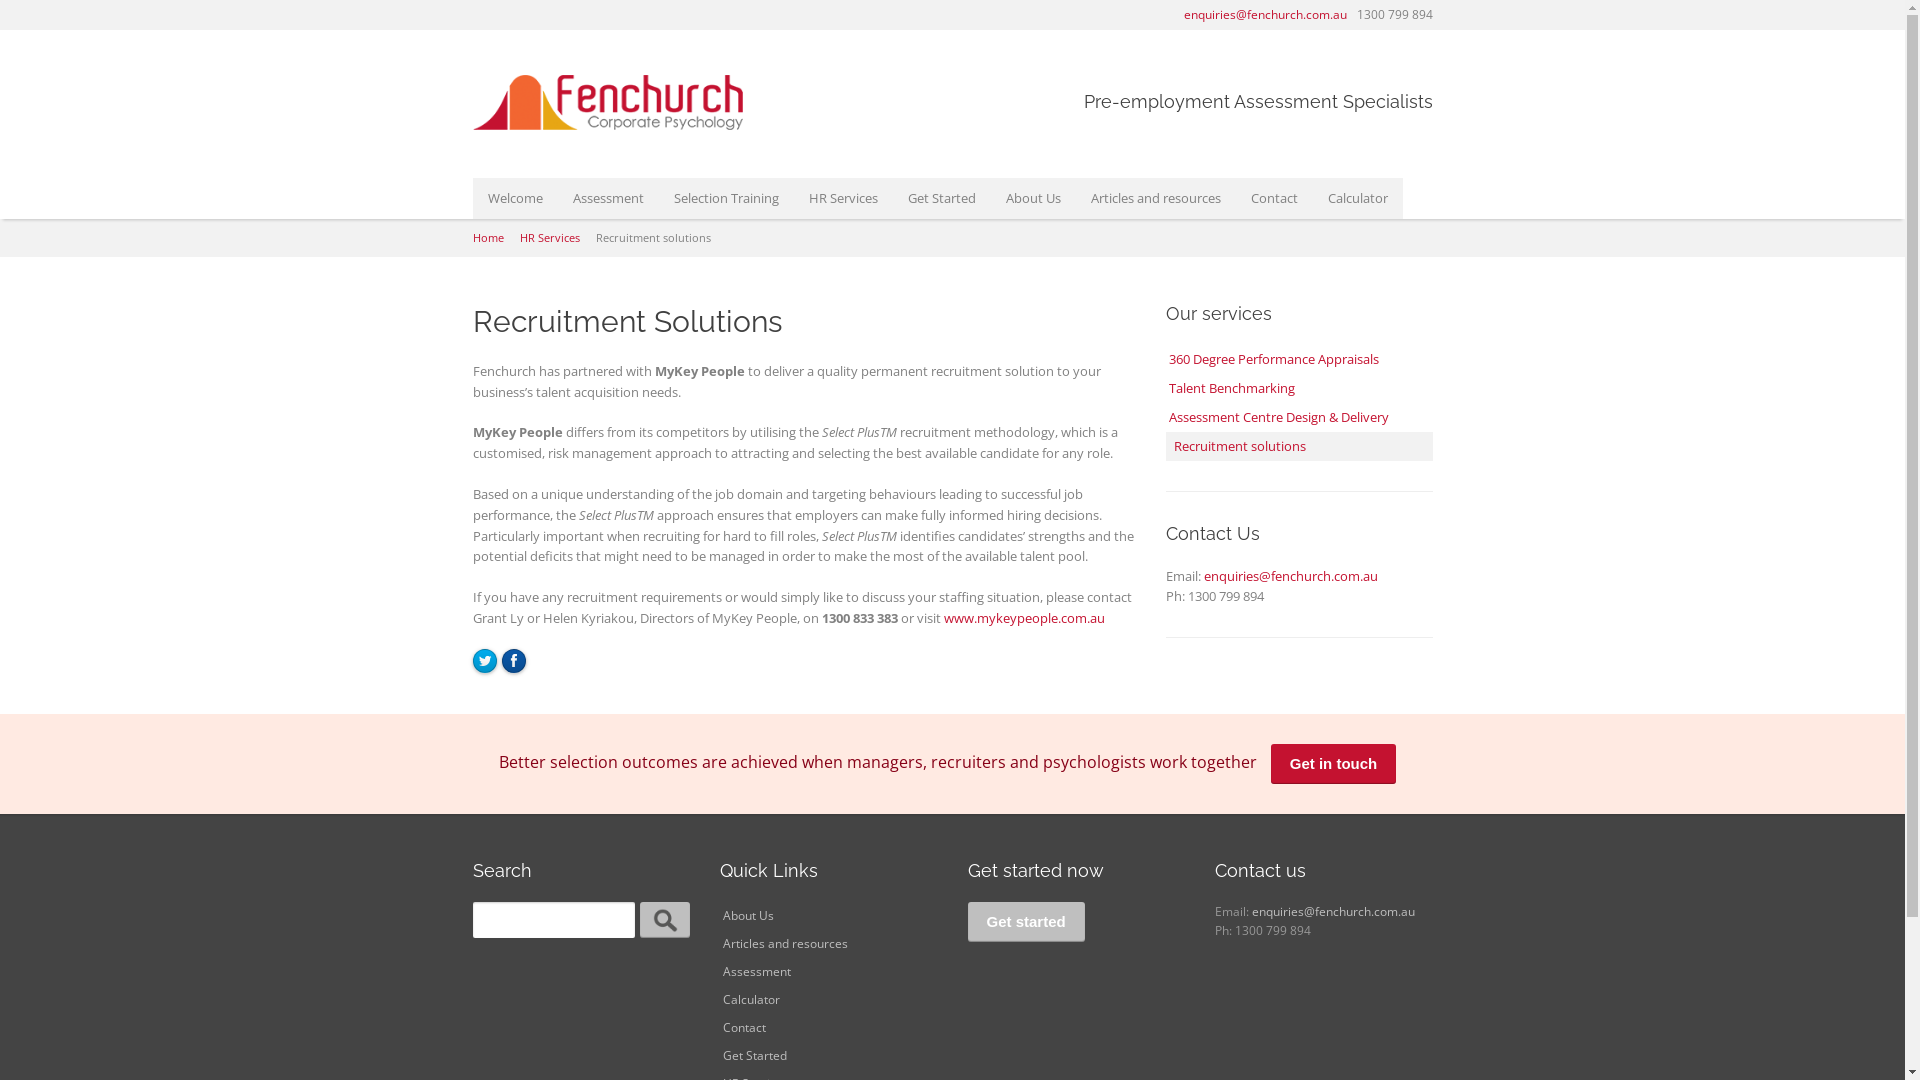  I want to click on Get started, so click(1026, 922).